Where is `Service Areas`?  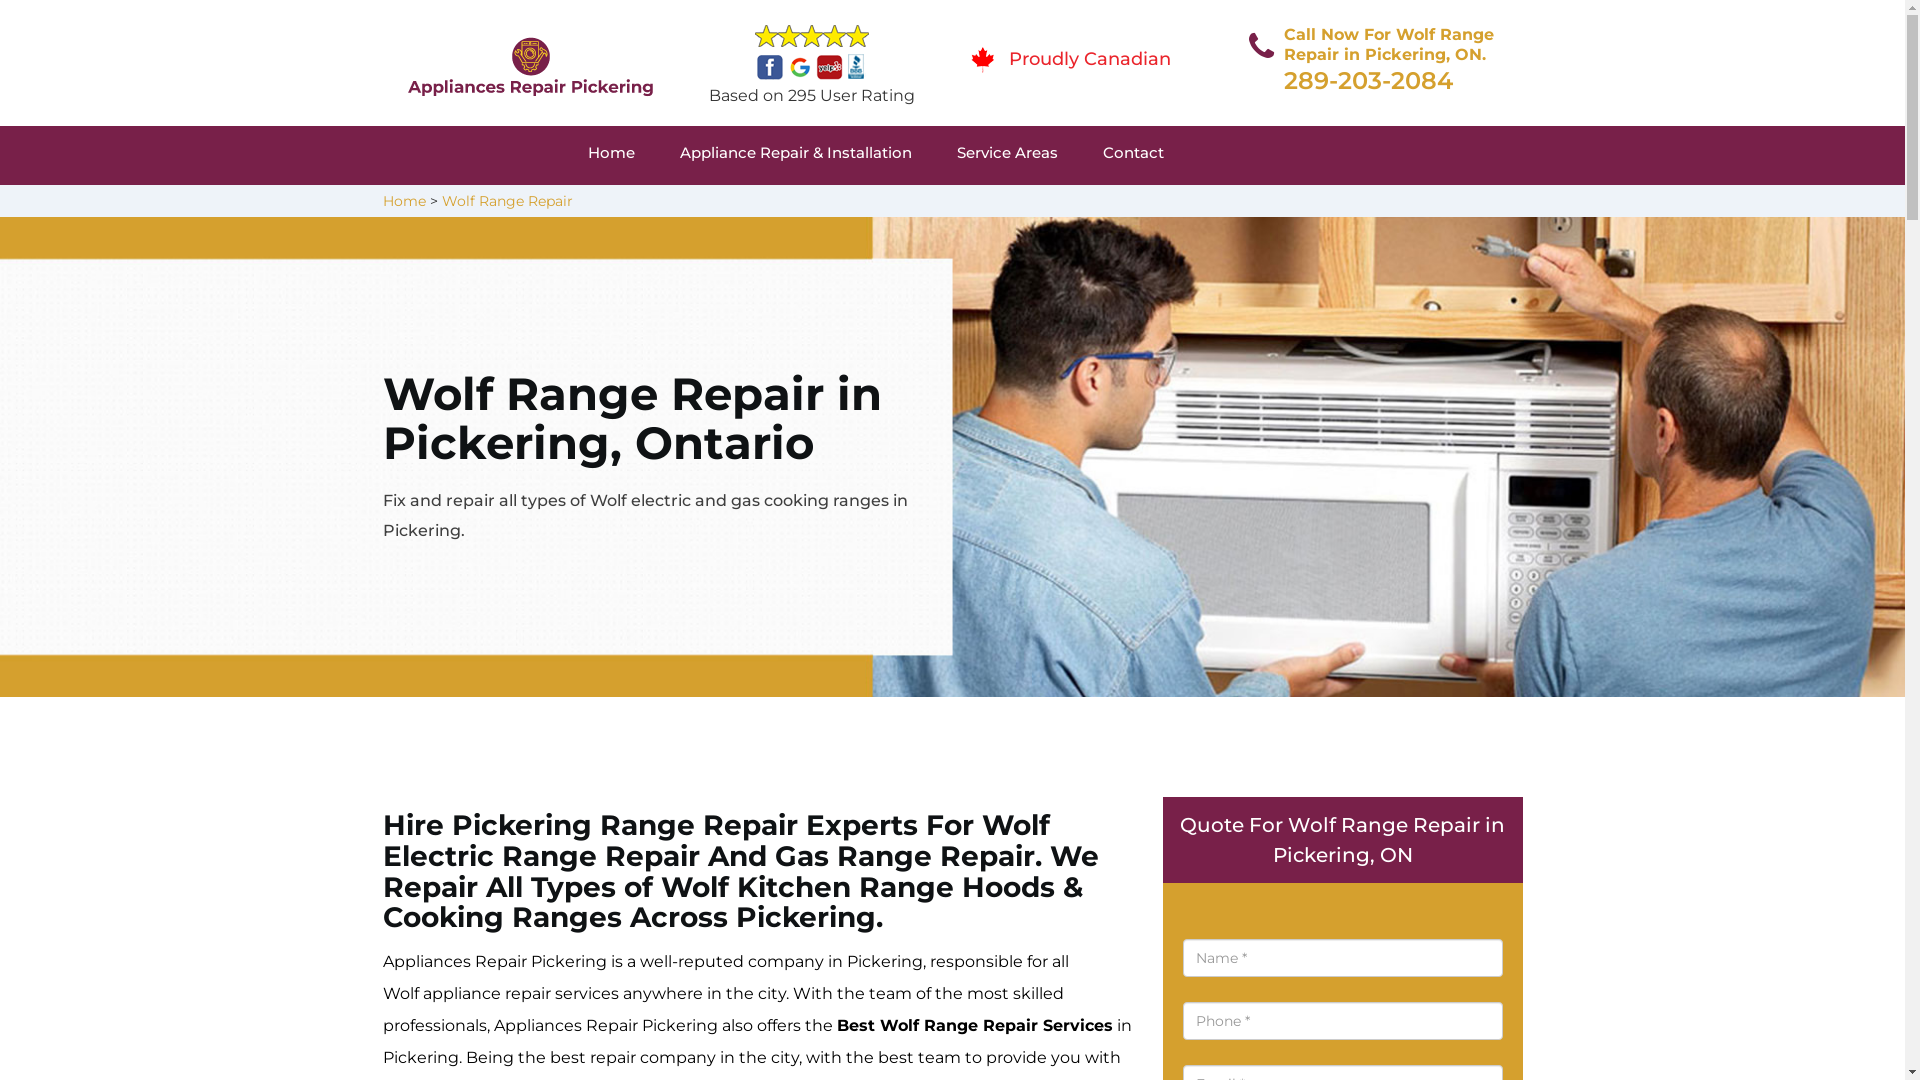
Service Areas is located at coordinates (1030, 156).